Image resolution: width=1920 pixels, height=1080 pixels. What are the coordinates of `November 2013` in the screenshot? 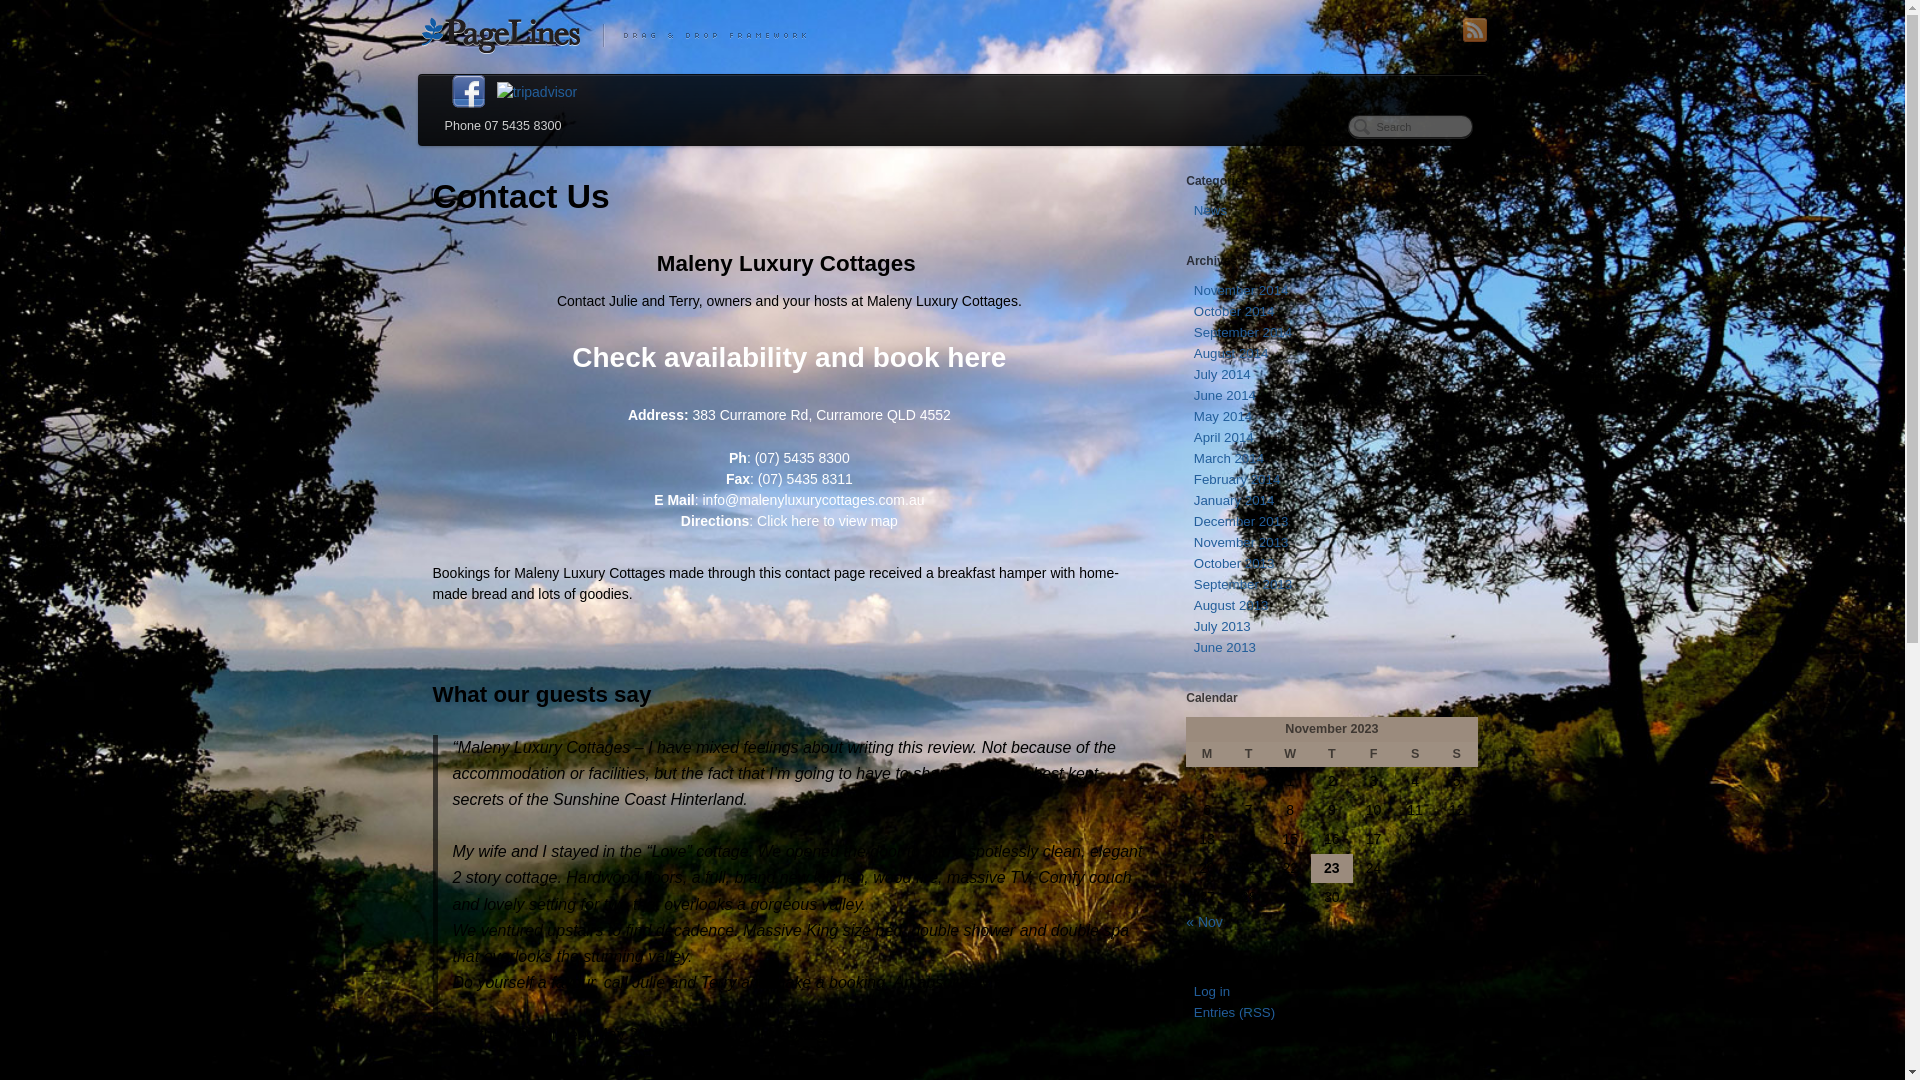 It's located at (1242, 542).